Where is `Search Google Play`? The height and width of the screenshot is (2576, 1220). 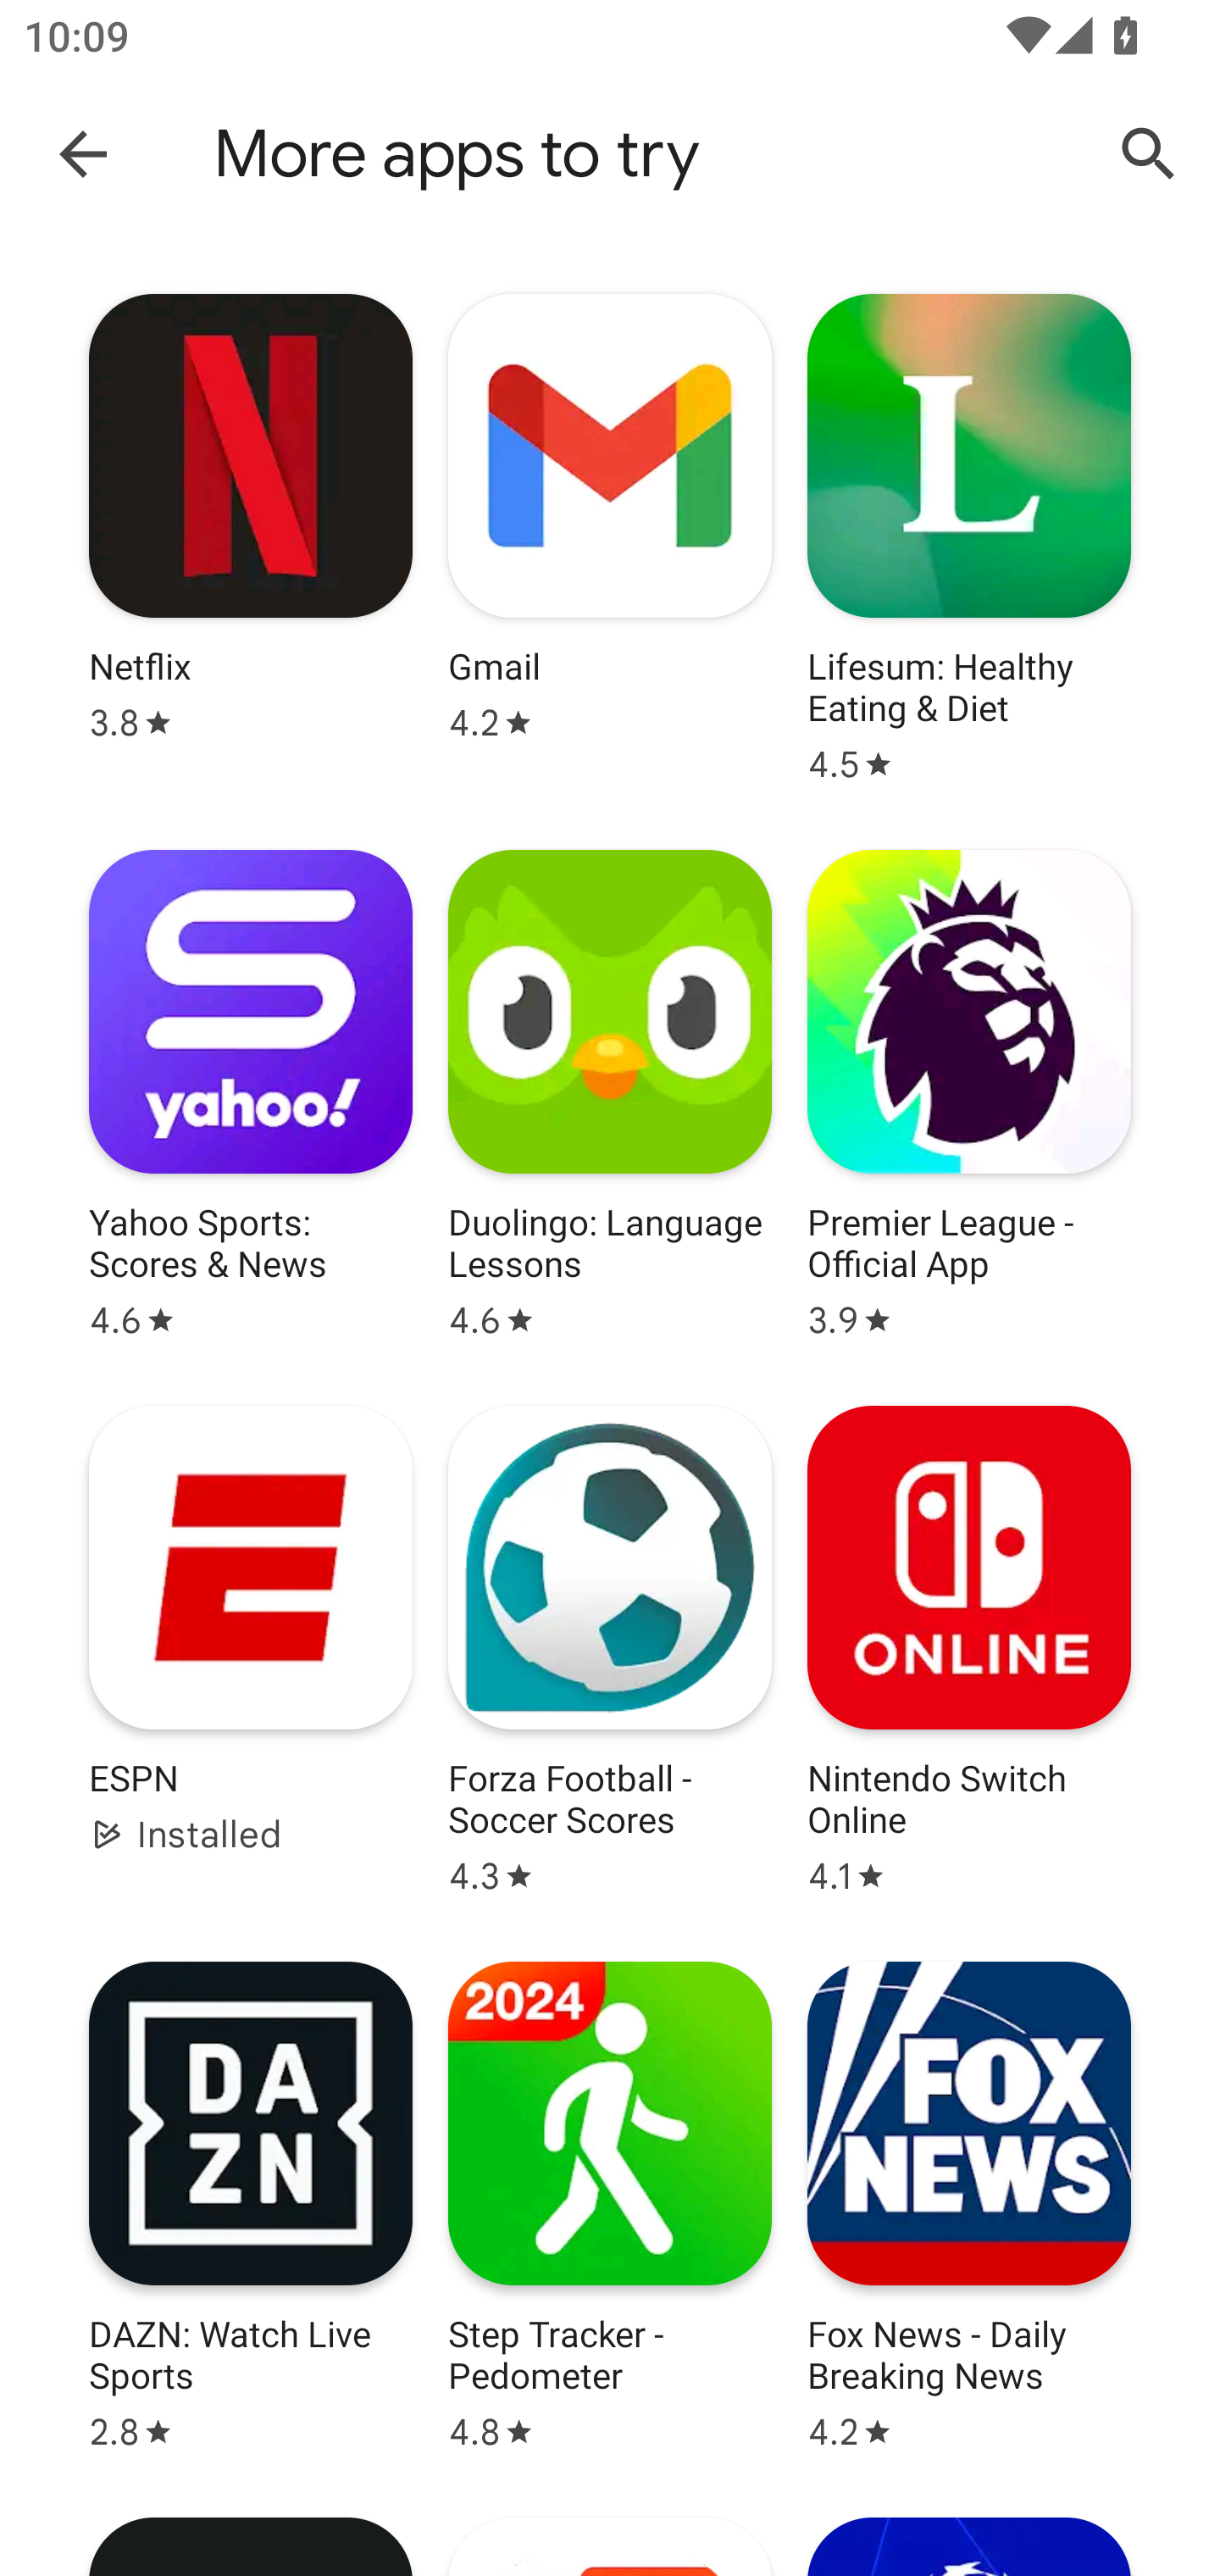
Search Google Play is located at coordinates (1149, 154).